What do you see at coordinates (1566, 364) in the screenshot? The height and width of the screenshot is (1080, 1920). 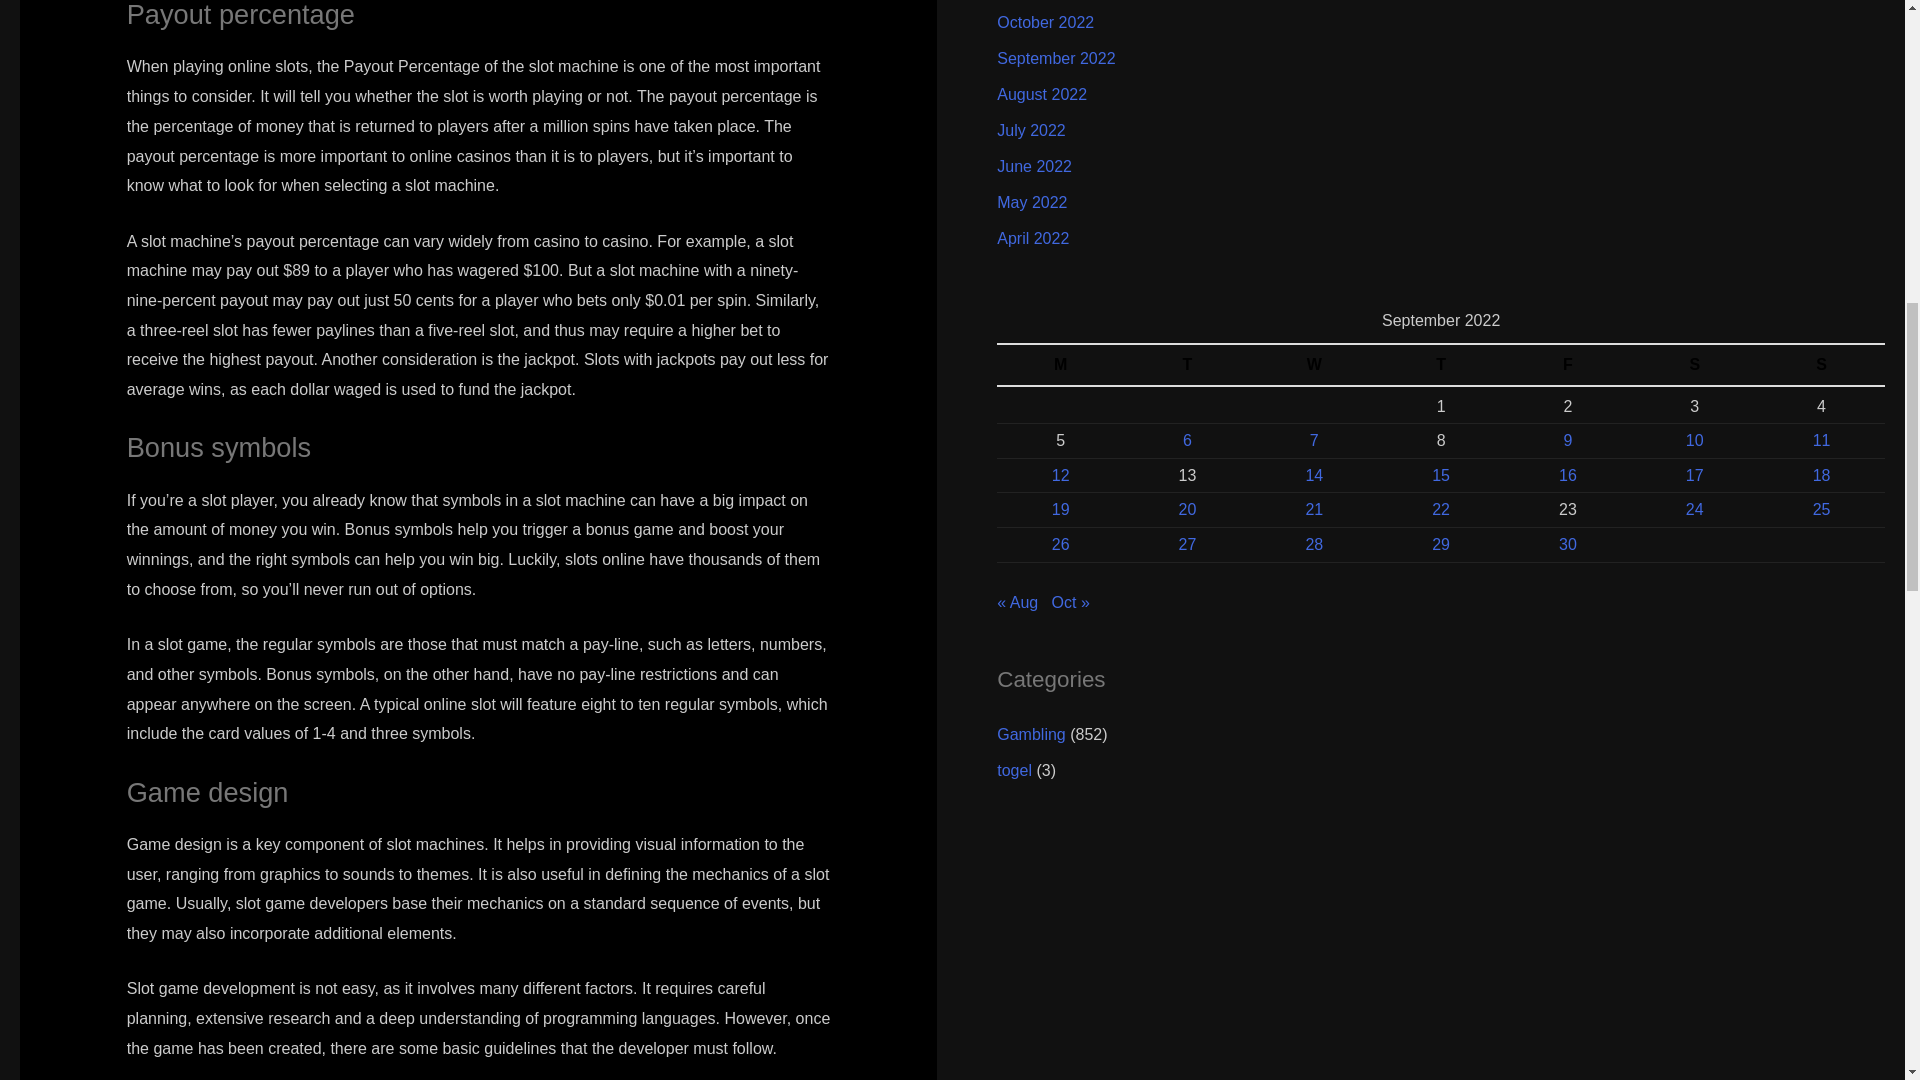 I see `Friday` at bounding box center [1566, 364].